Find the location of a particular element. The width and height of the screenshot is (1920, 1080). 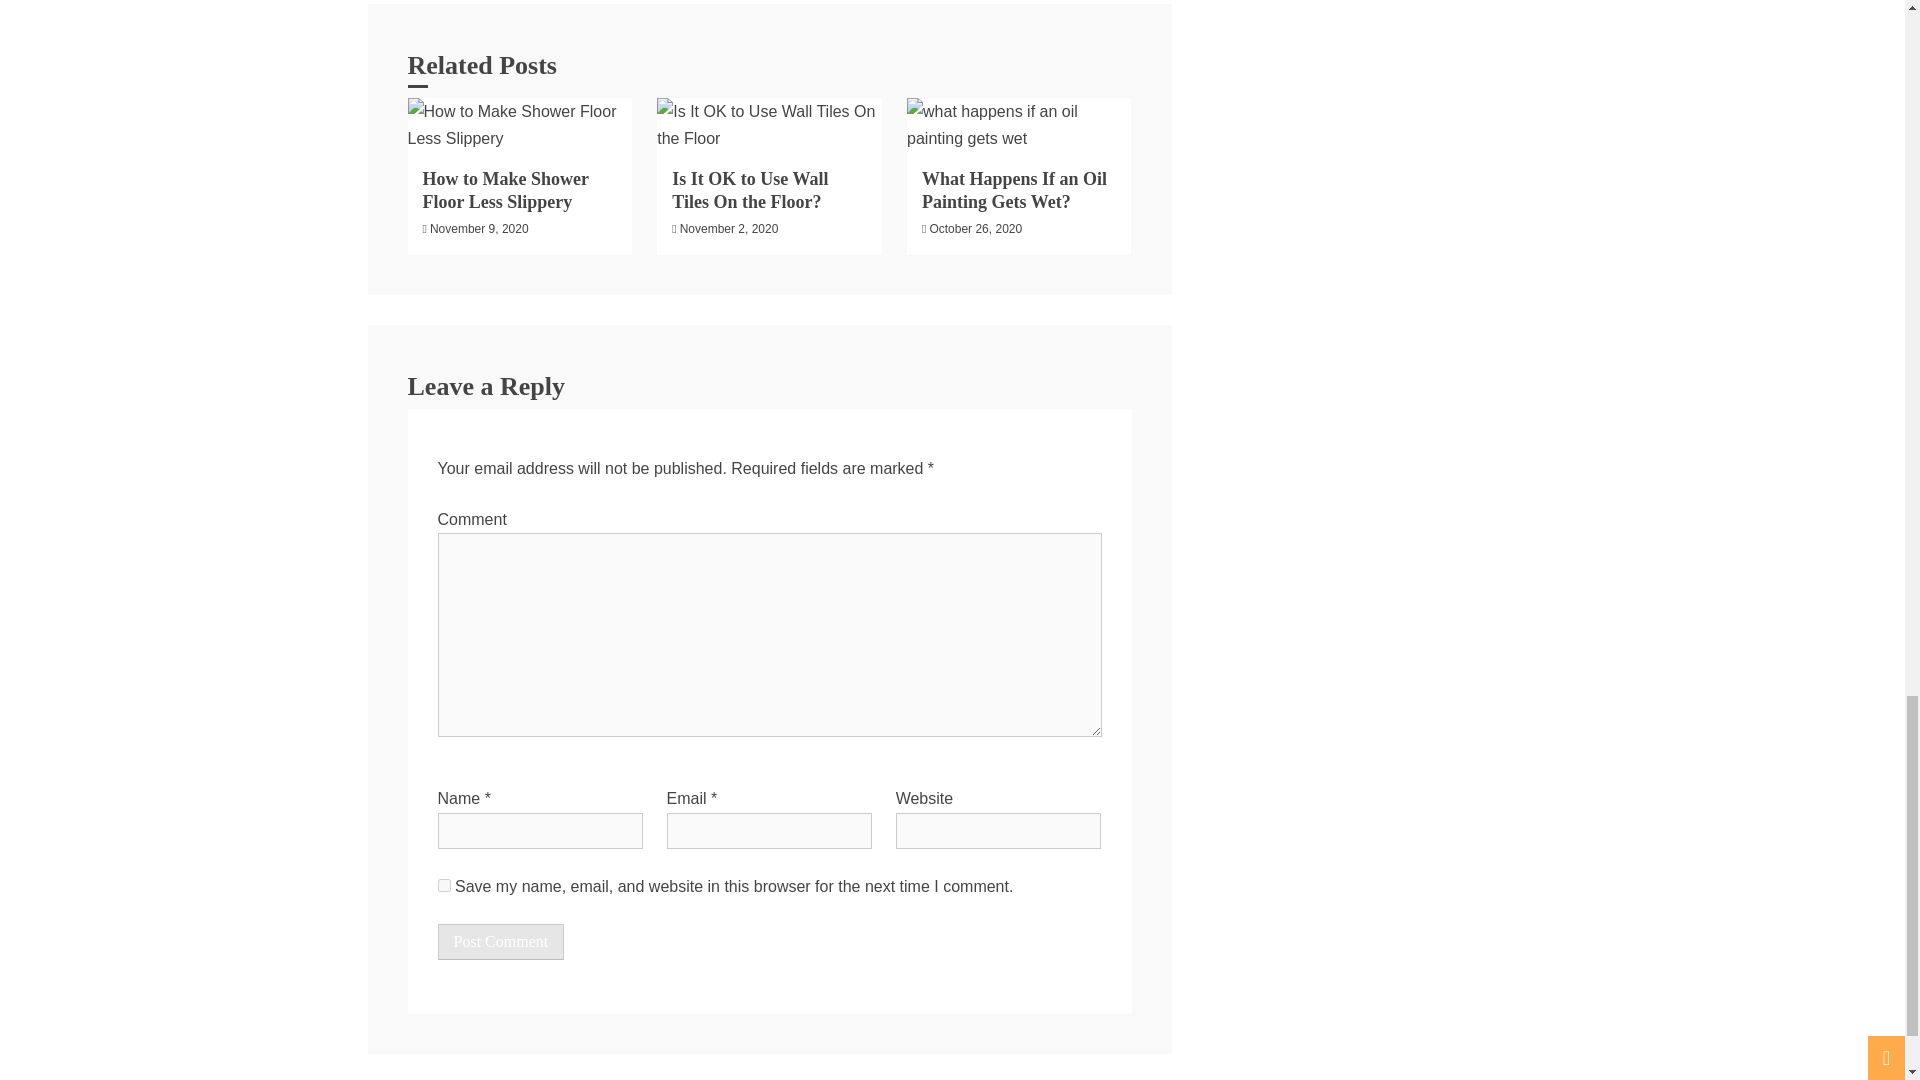

Post Comment is located at coordinates (500, 942).